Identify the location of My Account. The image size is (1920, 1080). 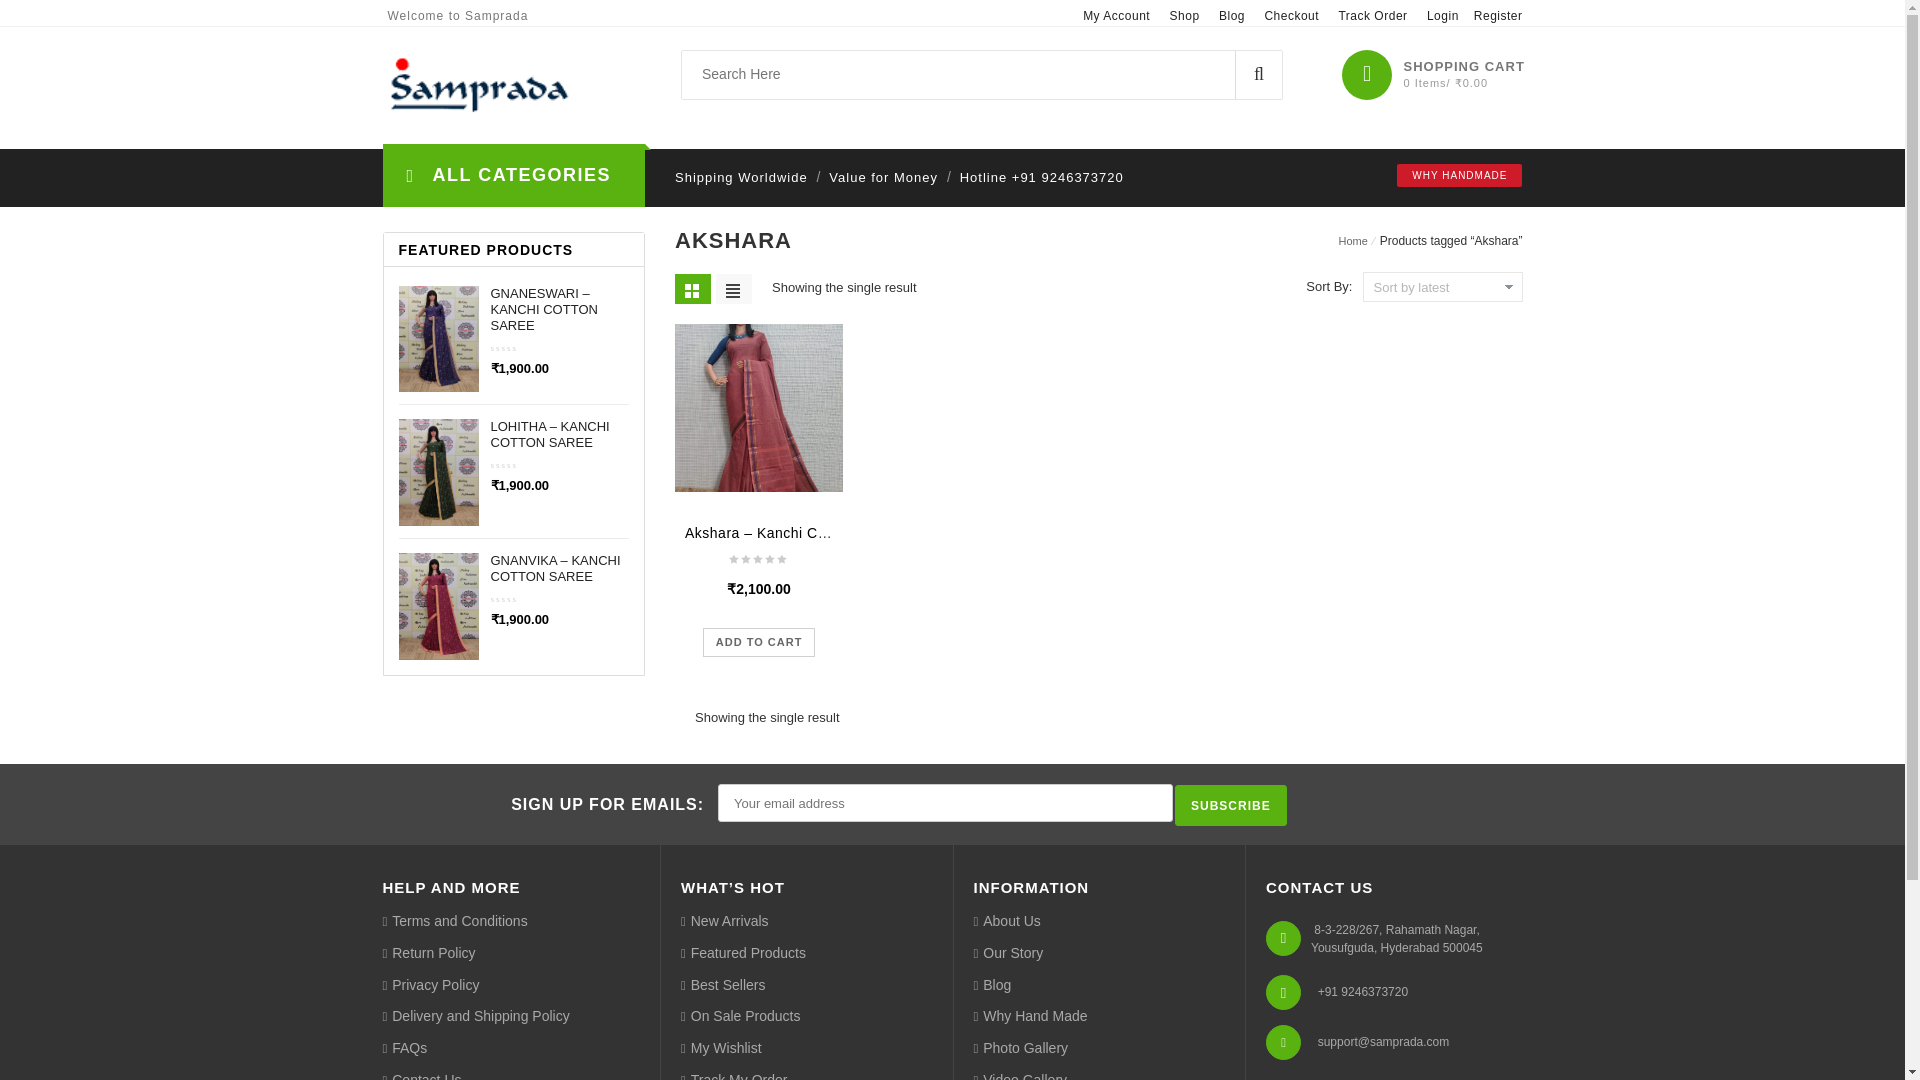
(1116, 15).